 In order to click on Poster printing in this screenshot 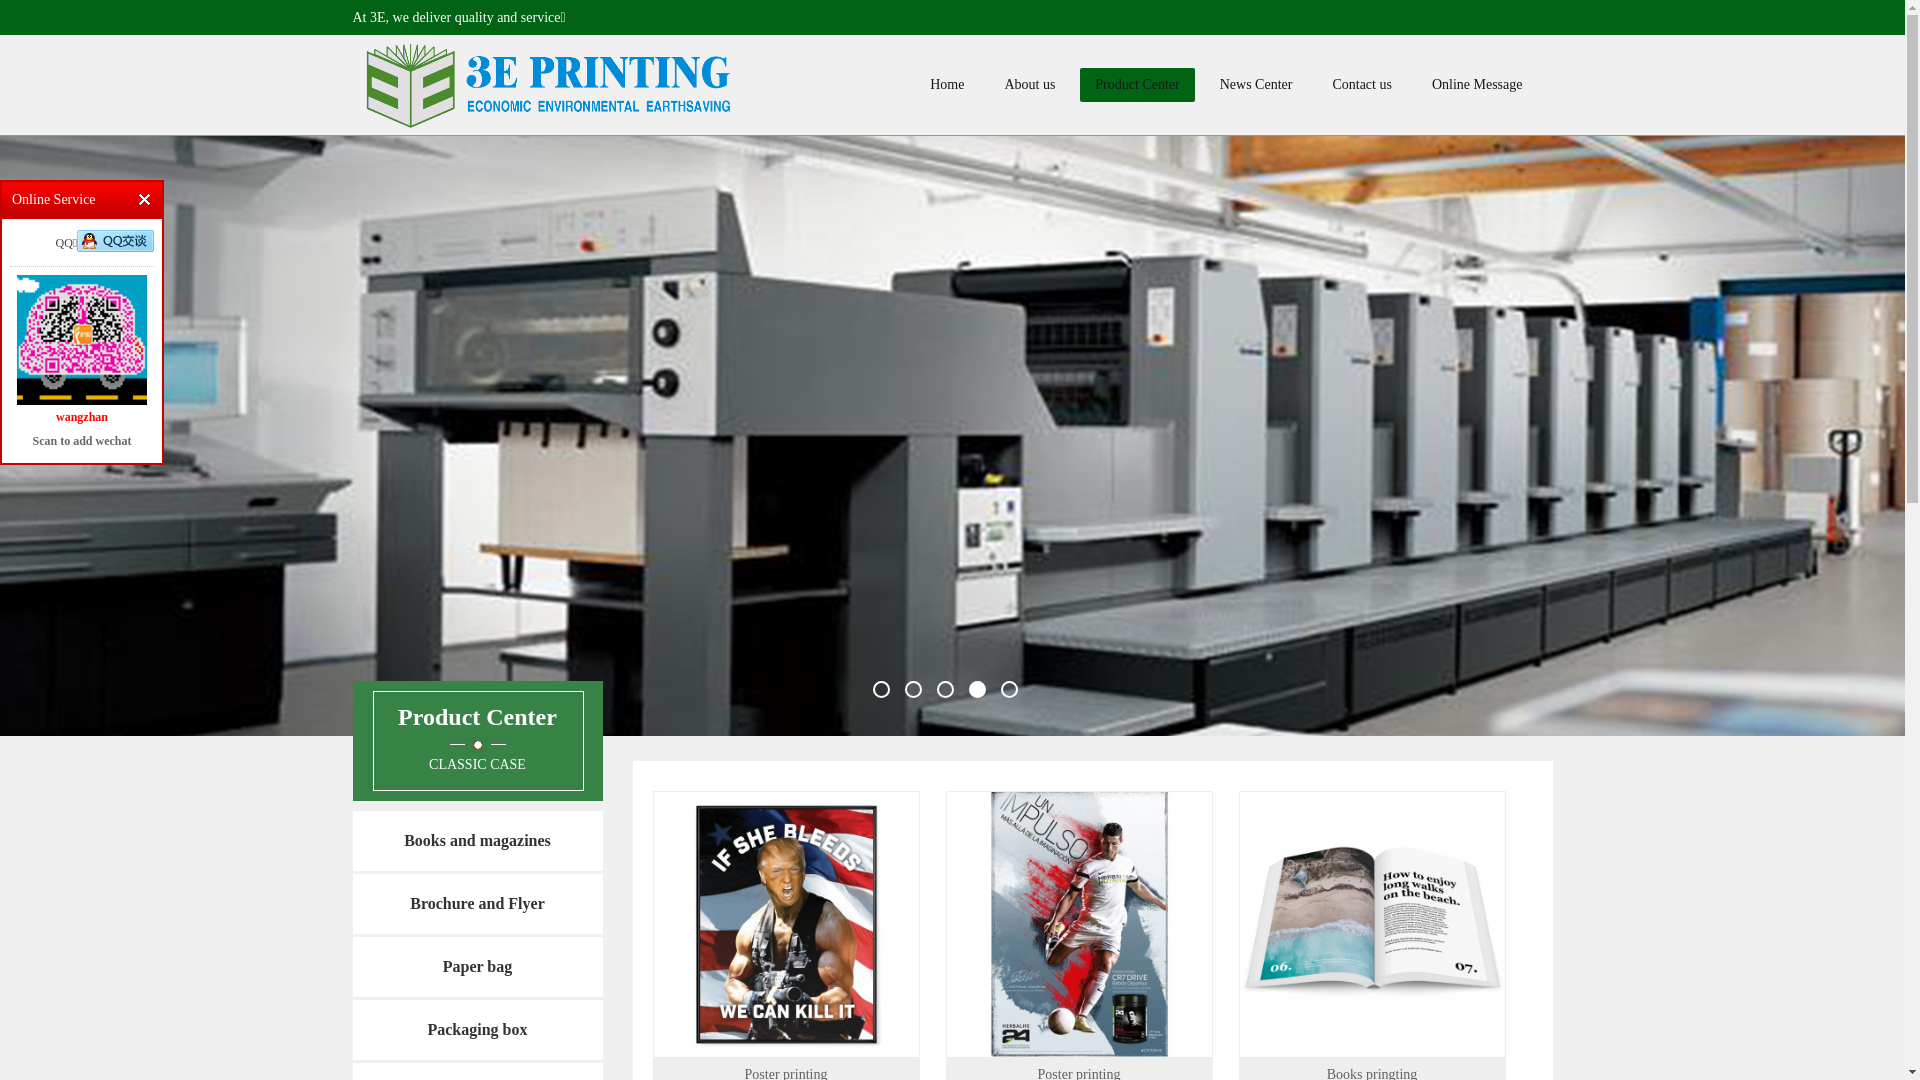, I will do `click(1078, 924)`.